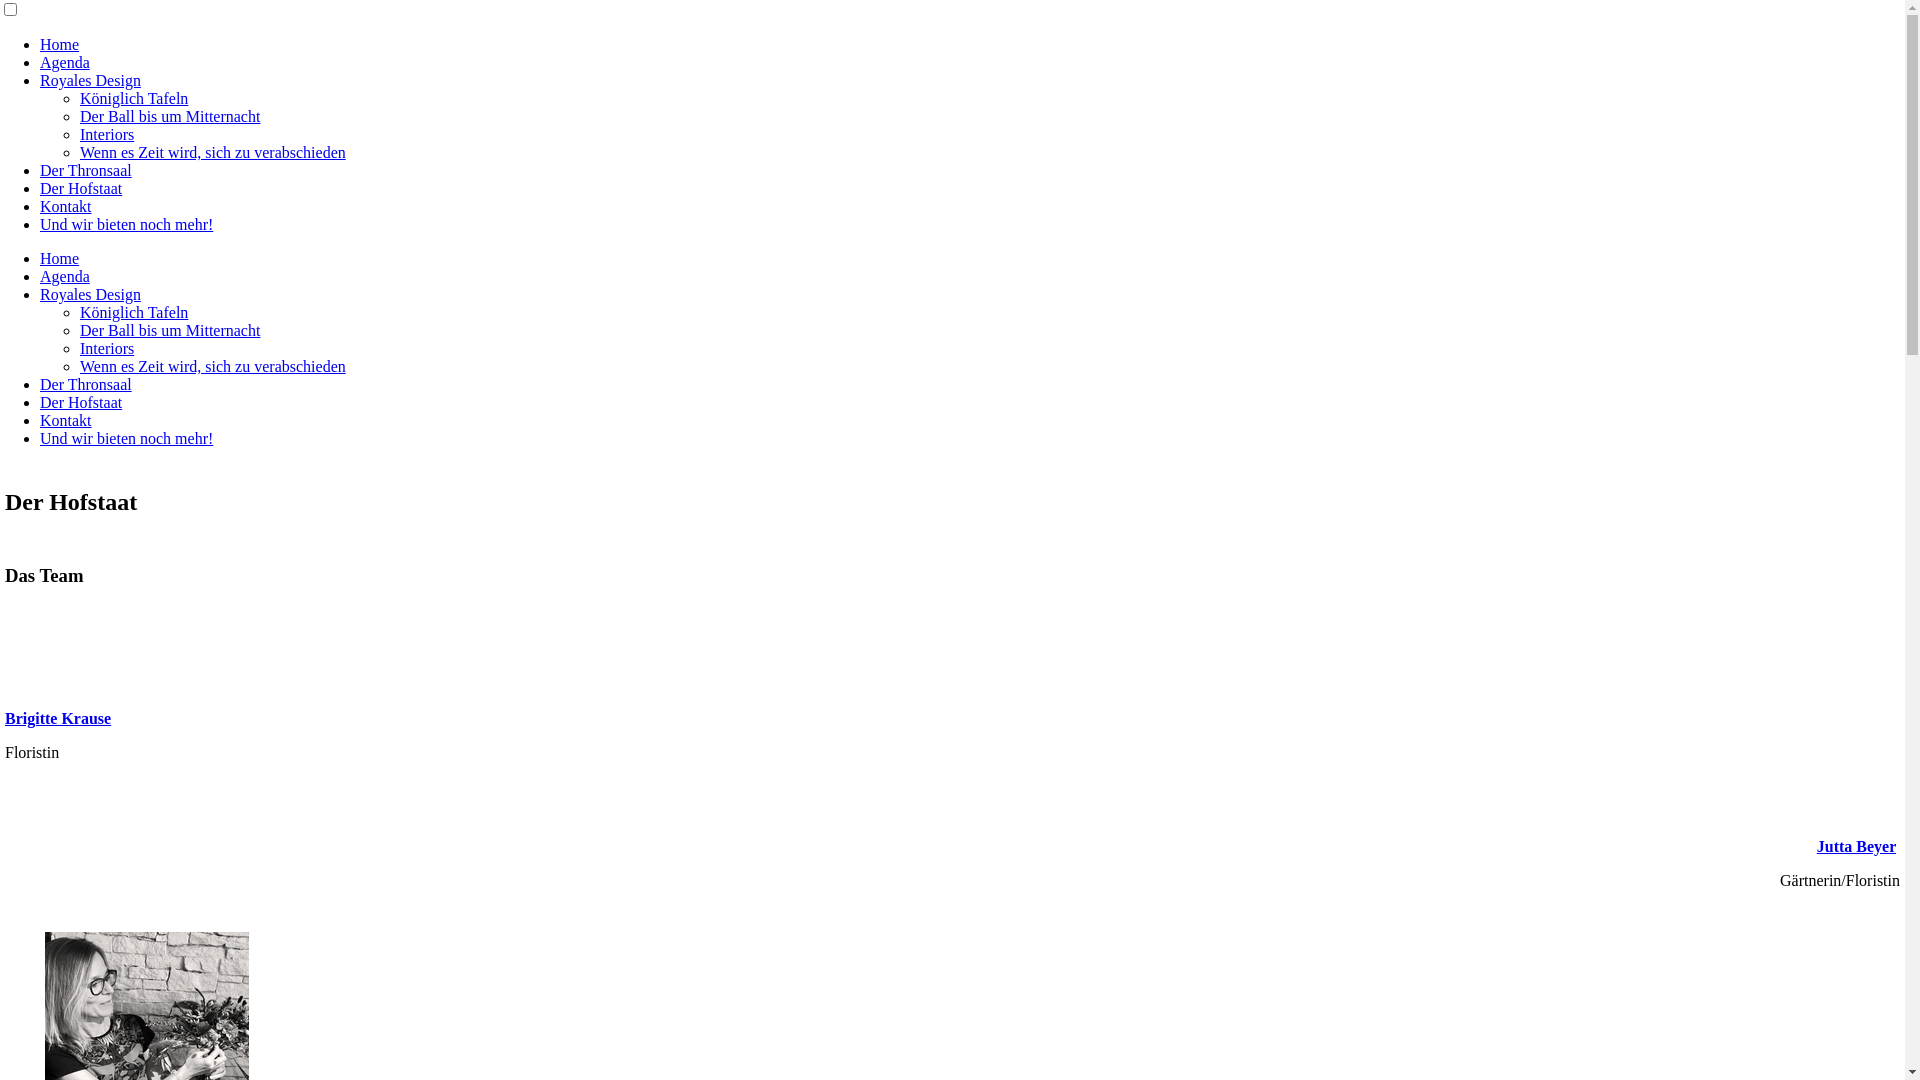 The height and width of the screenshot is (1080, 1920). What do you see at coordinates (66, 420) in the screenshot?
I see `Kontakt` at bounding box center [66, 420].